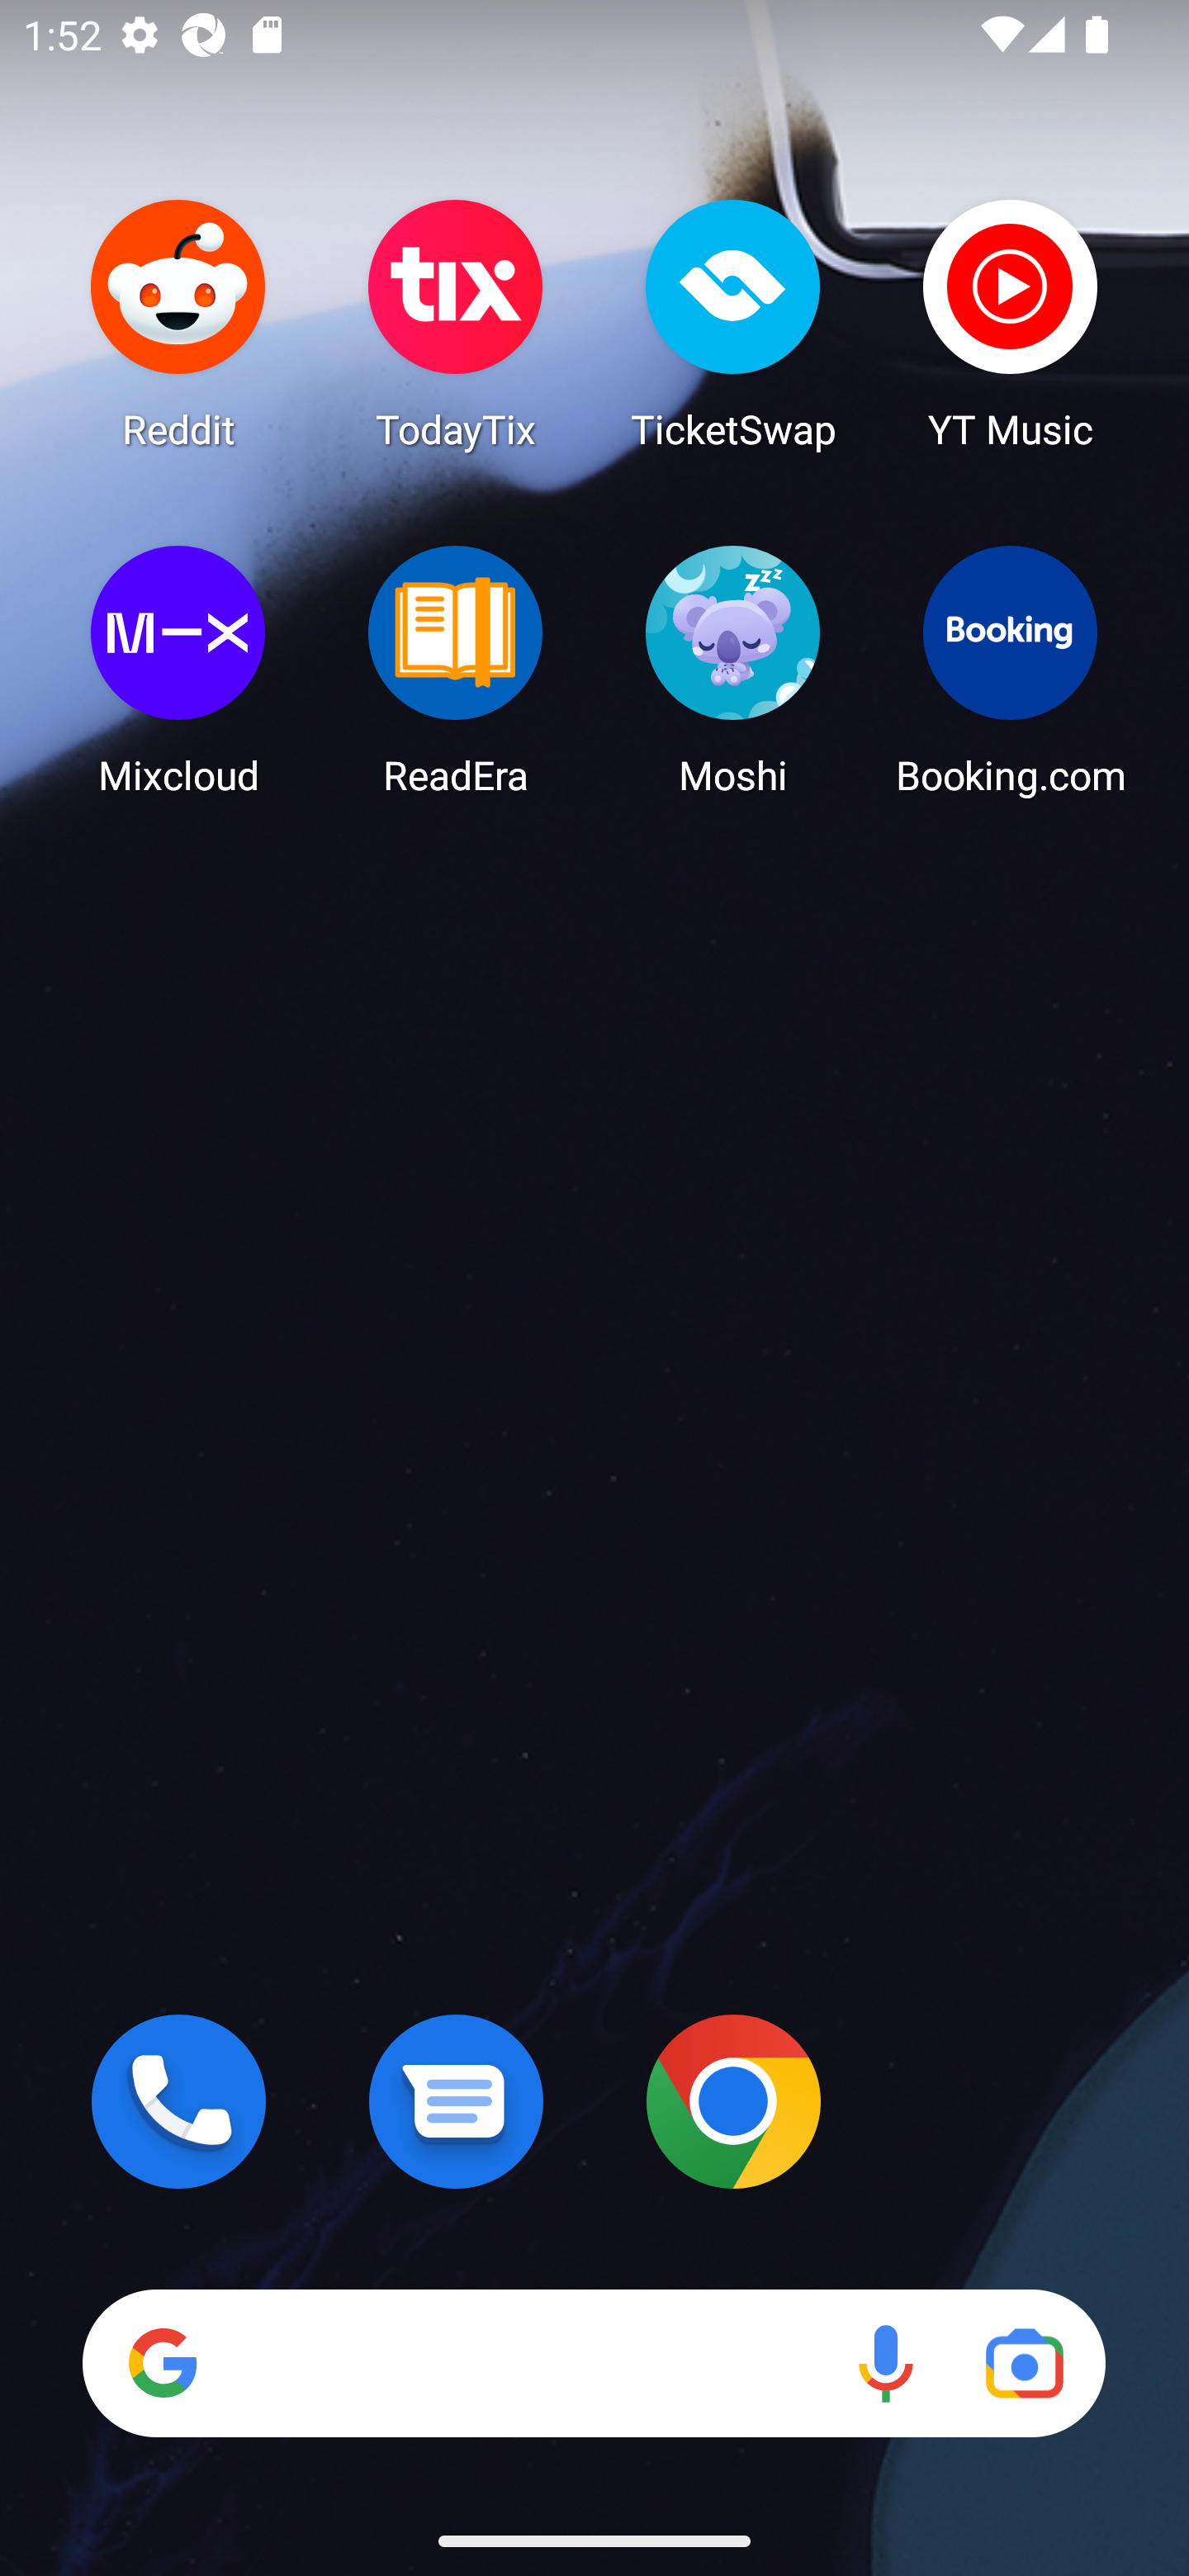 The height and width of the screenshot is (2576, 1189). Describe the element at coordinates (178, 670) in the screenshot. I see `Mixcloud` at that location.